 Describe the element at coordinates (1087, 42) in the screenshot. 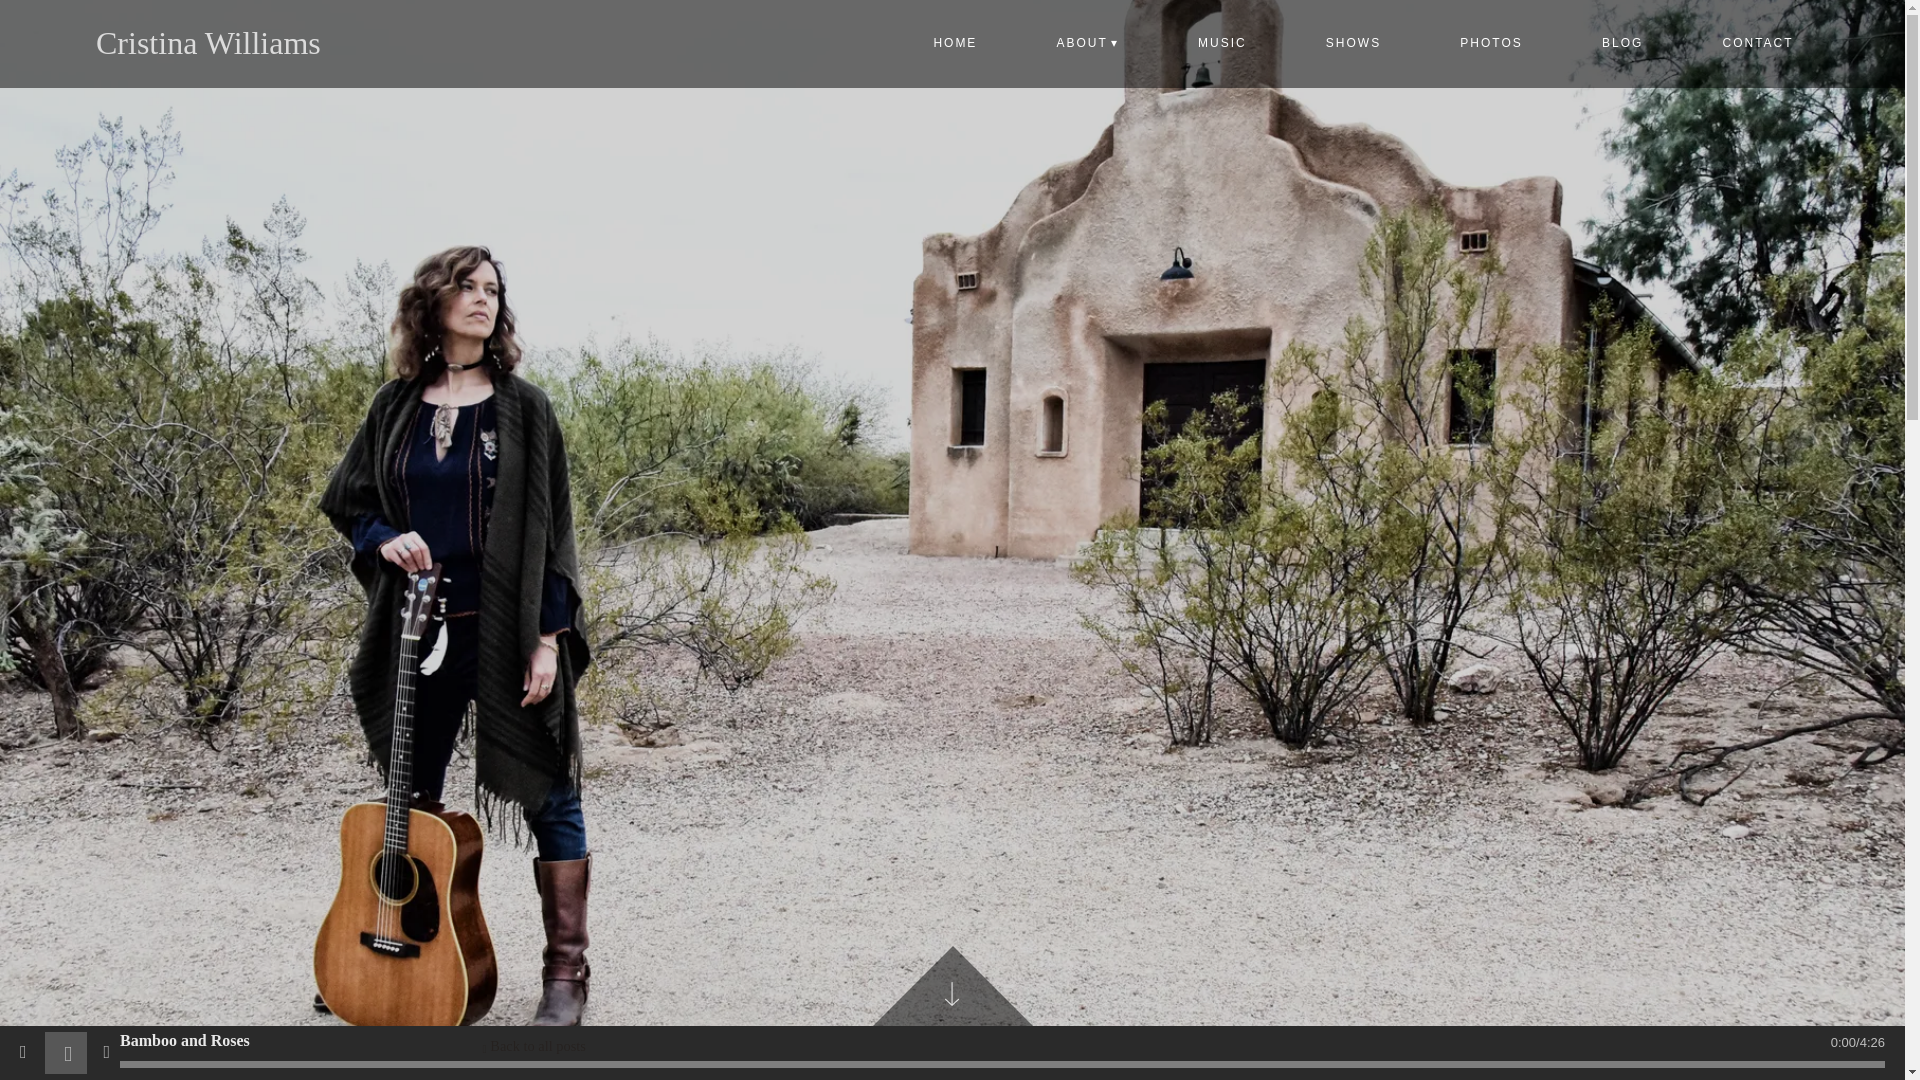

I see `ABOUT` at that location.